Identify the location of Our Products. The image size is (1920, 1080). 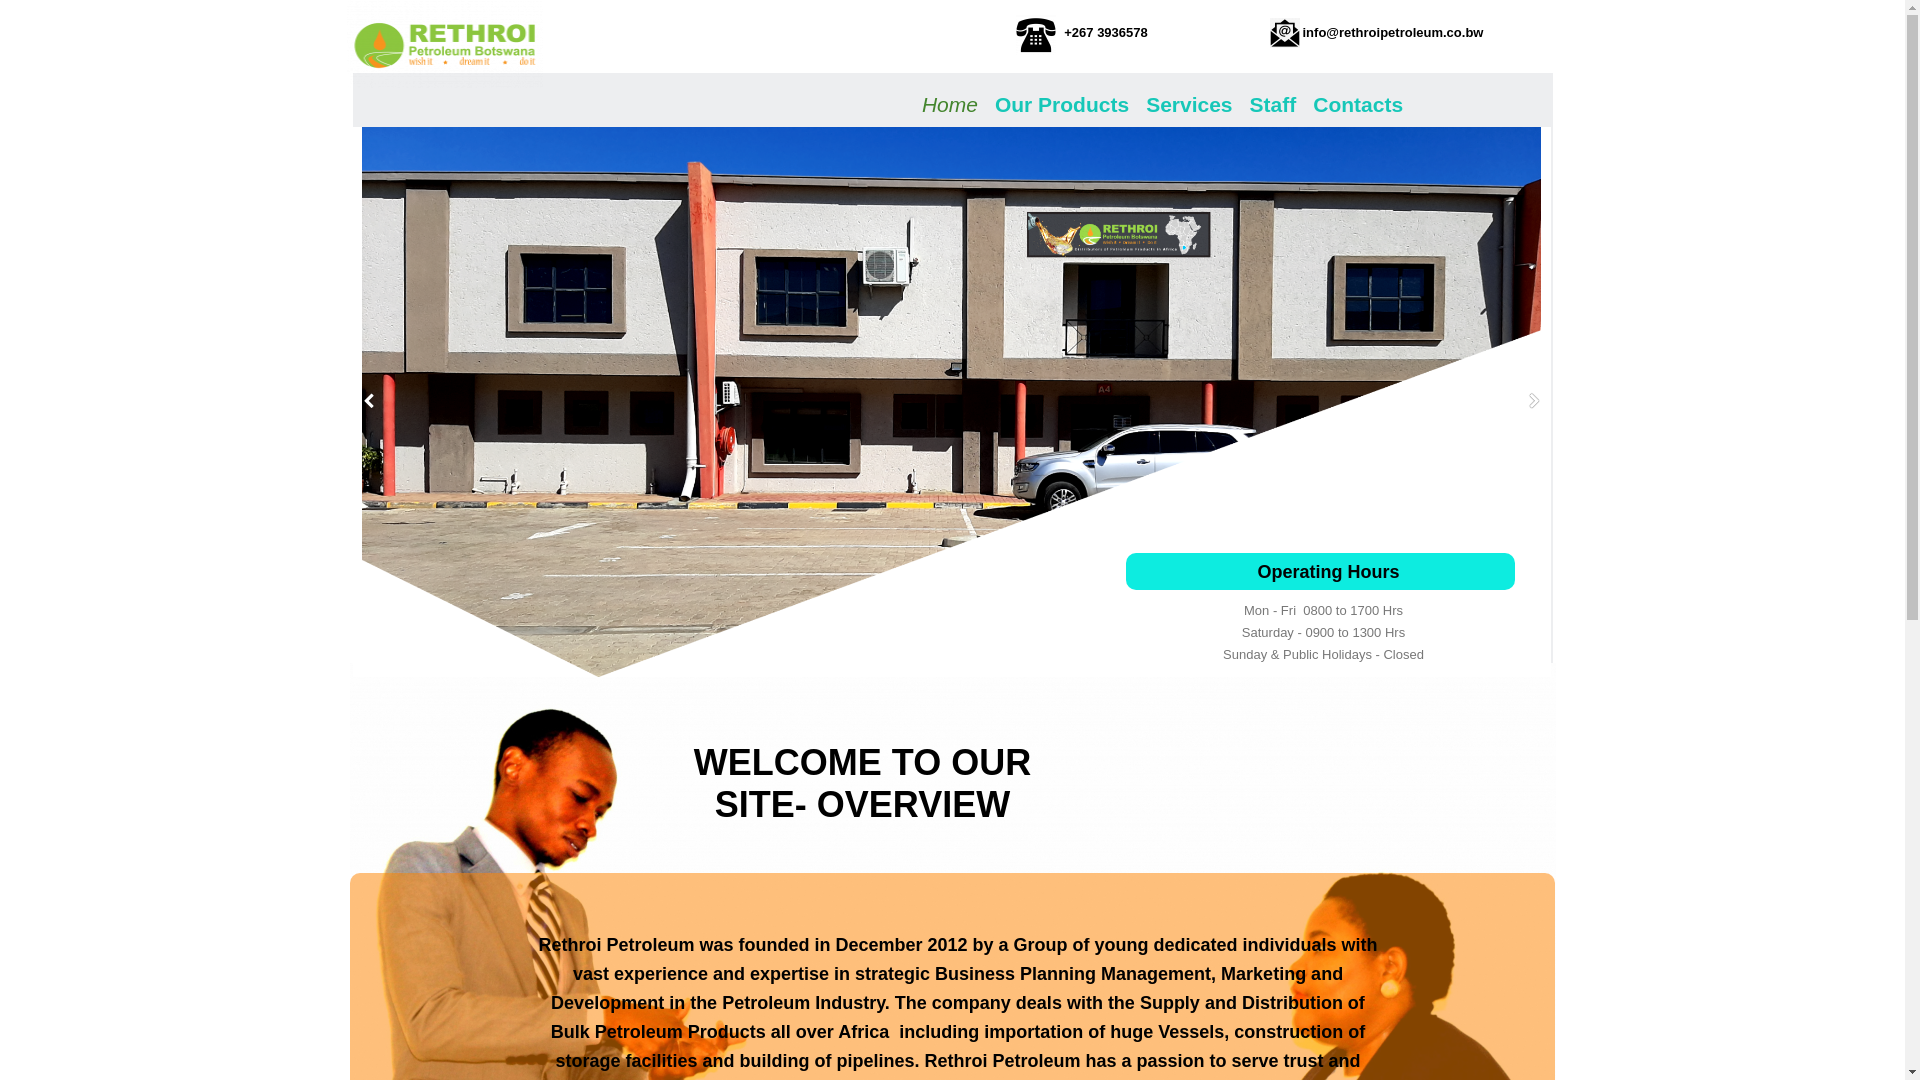
(1062, 102).